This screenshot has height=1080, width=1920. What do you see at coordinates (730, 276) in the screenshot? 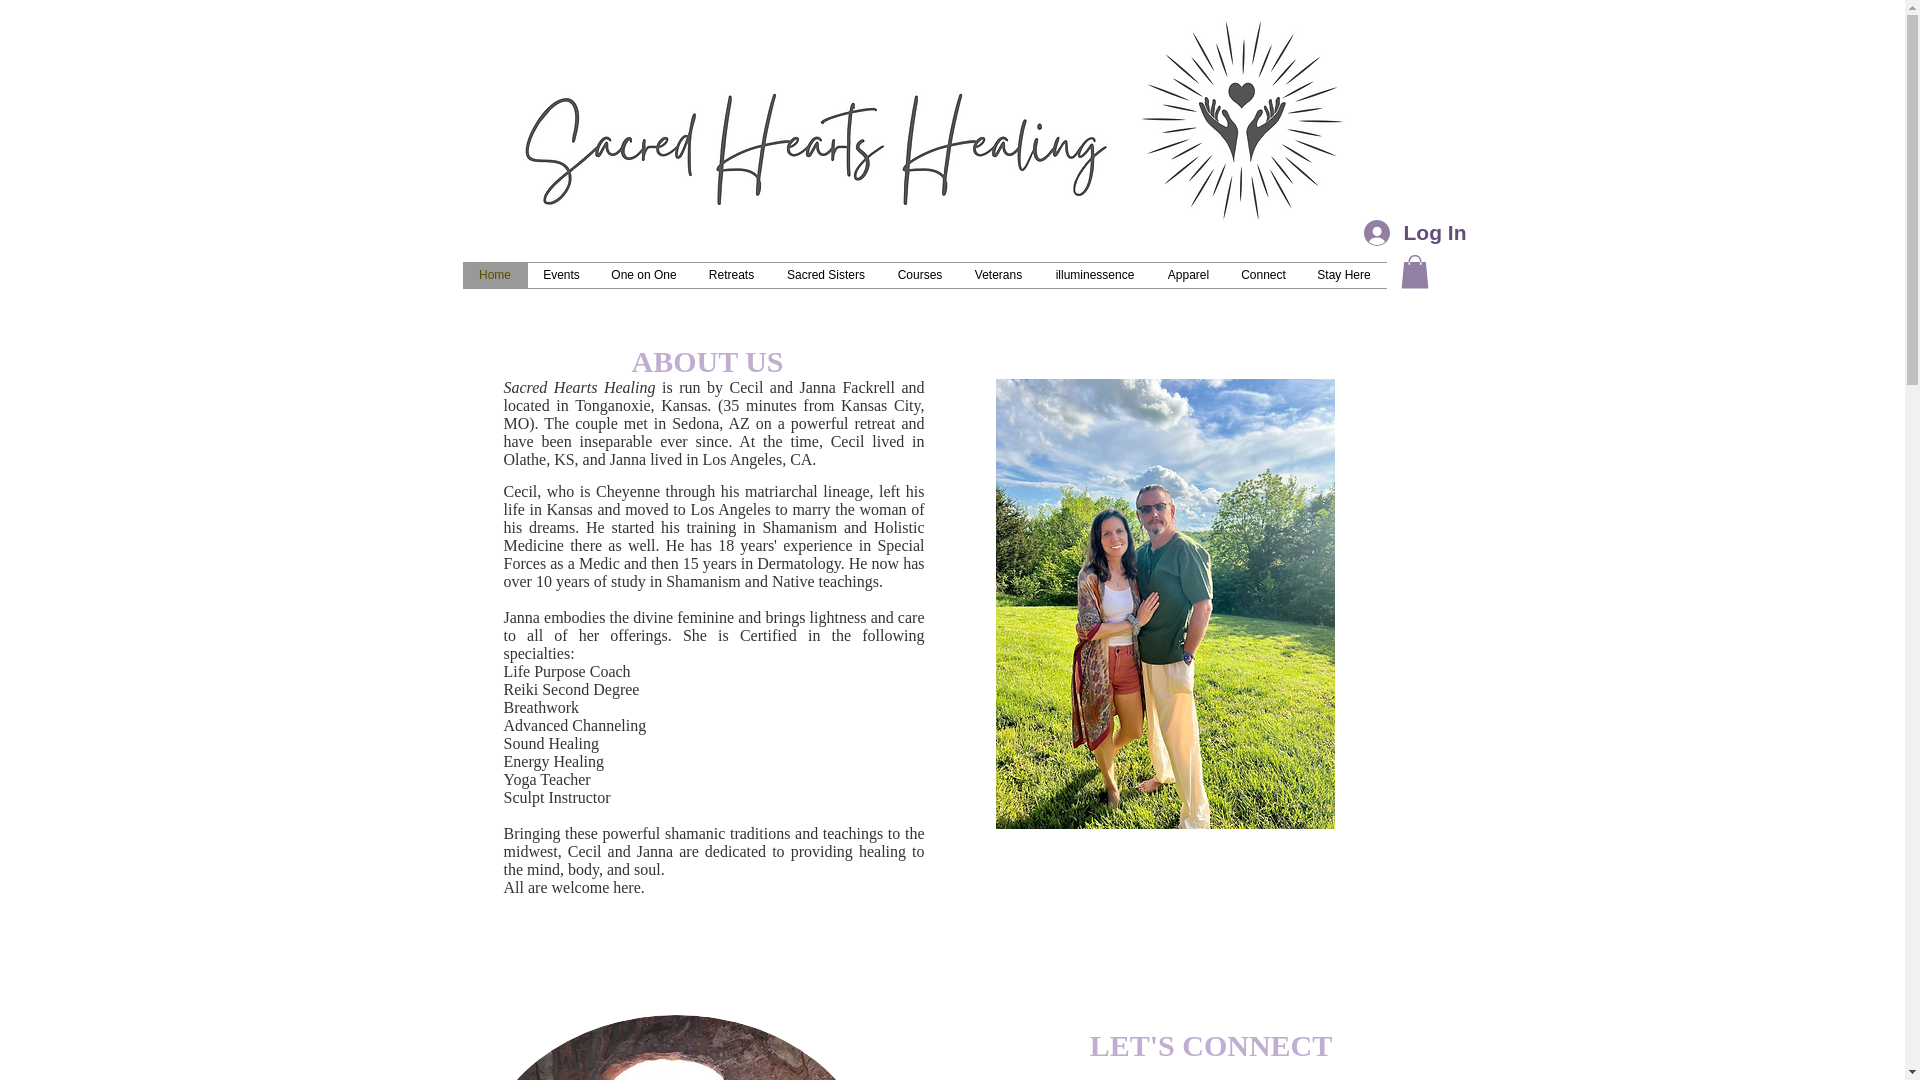
I see `Retreats` at bounding box center [730, 276].